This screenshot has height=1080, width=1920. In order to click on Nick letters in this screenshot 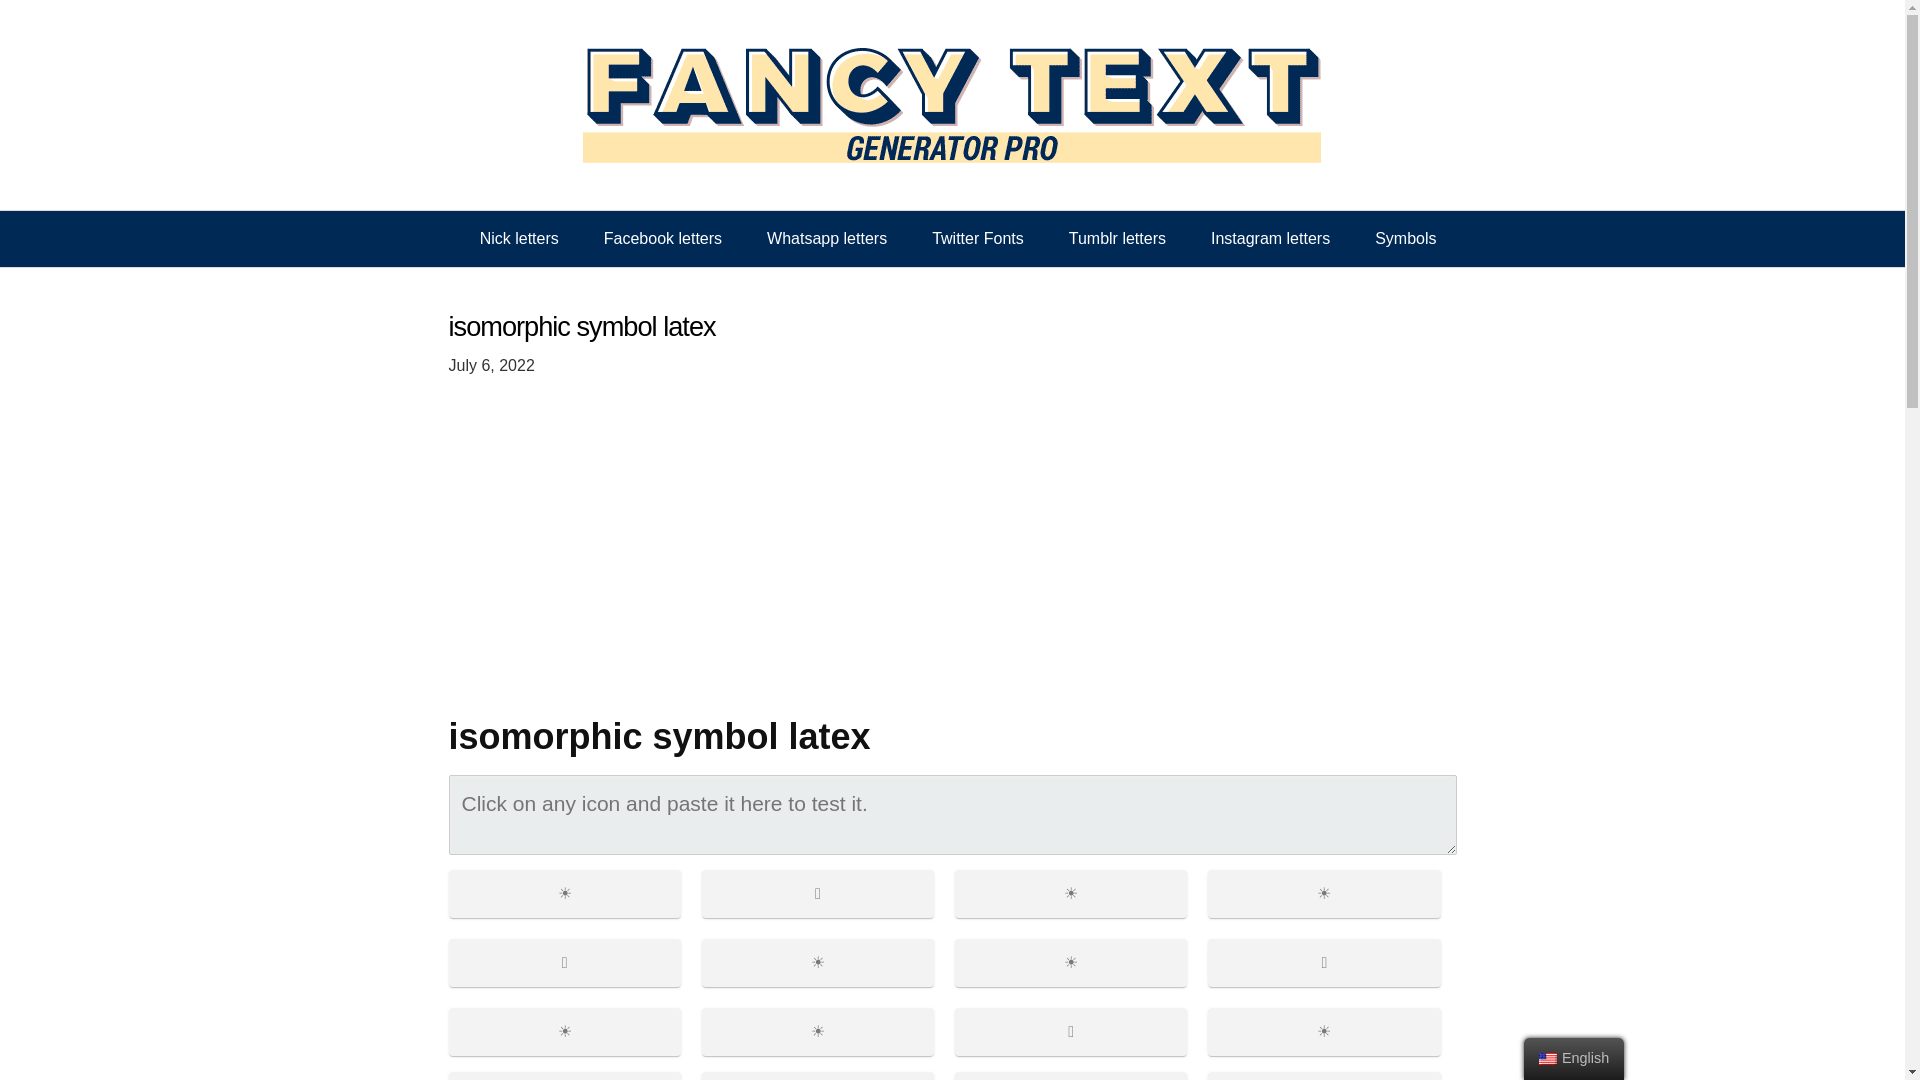, I will do `click(520, 238)`.